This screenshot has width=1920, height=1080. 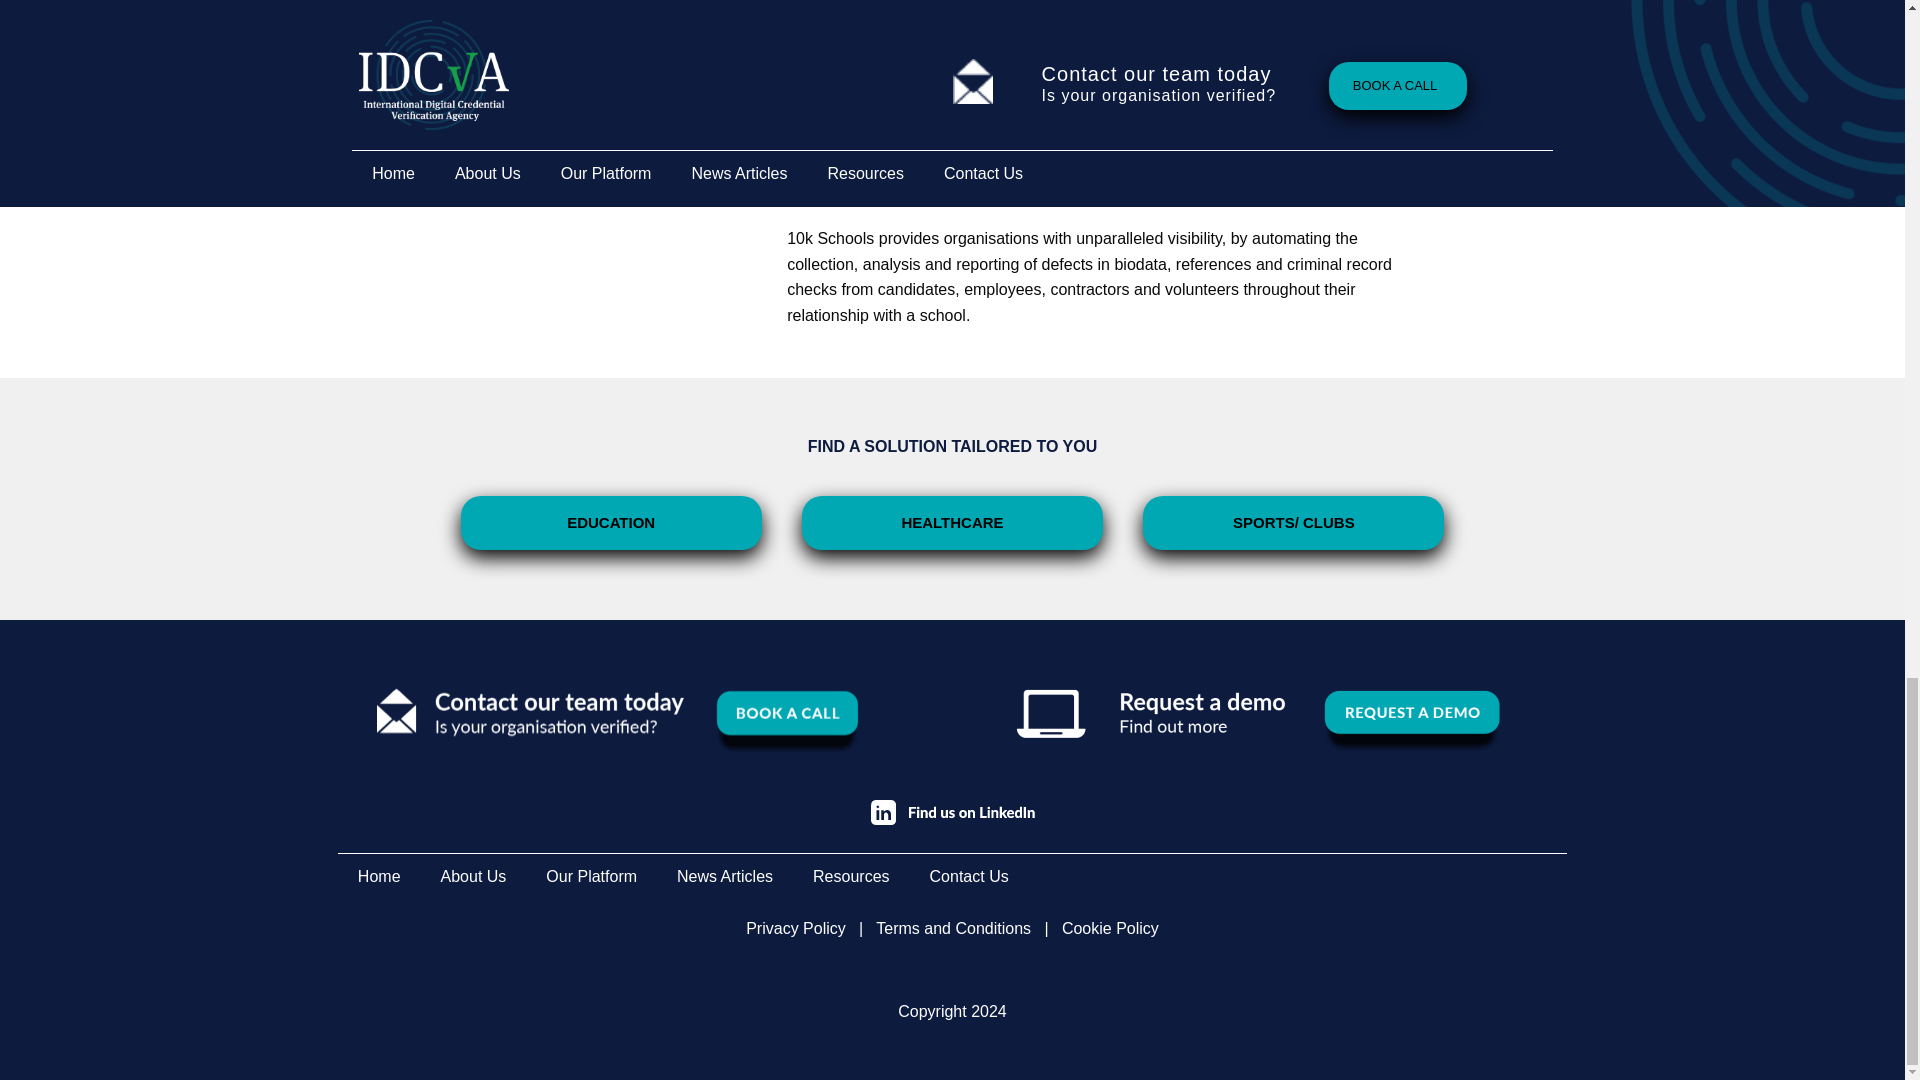 What do you see at coordinates (378, 876) in the screenshot?
I see `Home` at bounding box center [378, 876].